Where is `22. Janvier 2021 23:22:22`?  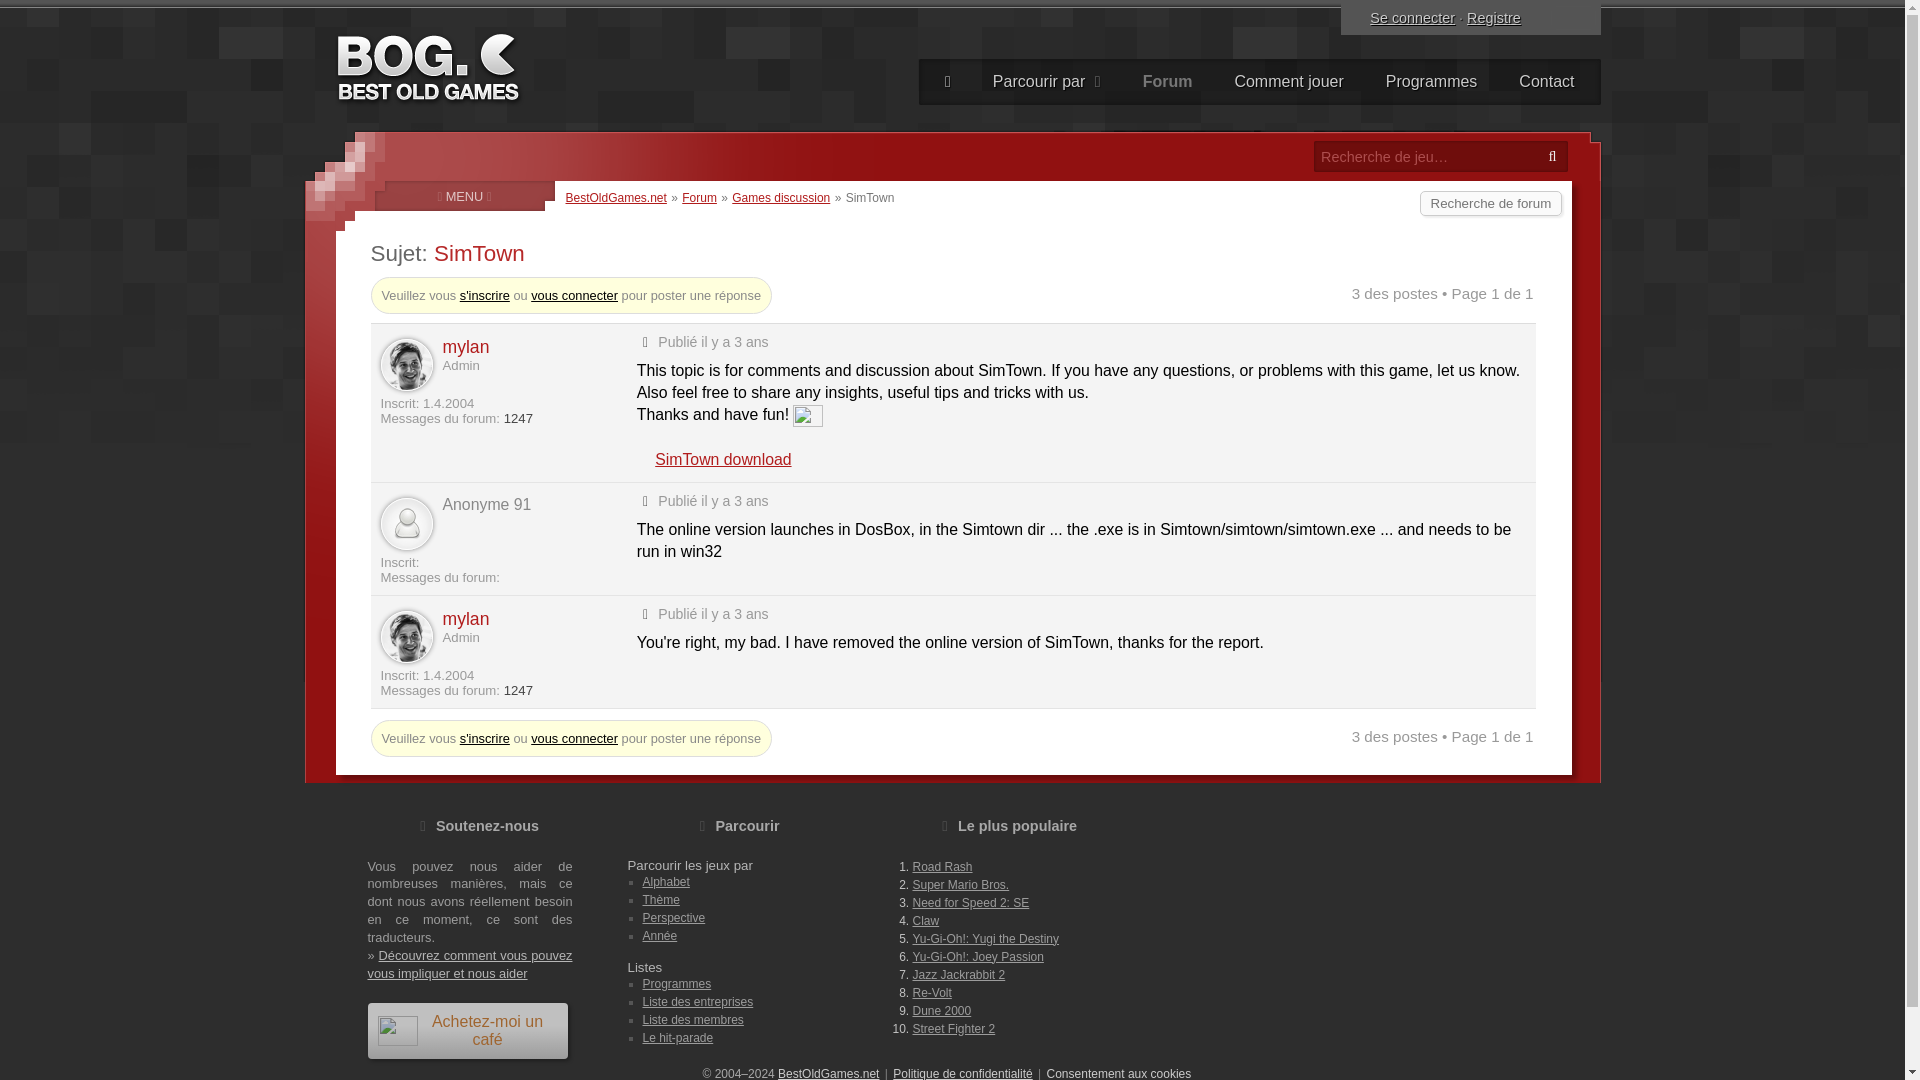
22. Janvier 2021 23:22:22 is located at coordinates (734, 341).